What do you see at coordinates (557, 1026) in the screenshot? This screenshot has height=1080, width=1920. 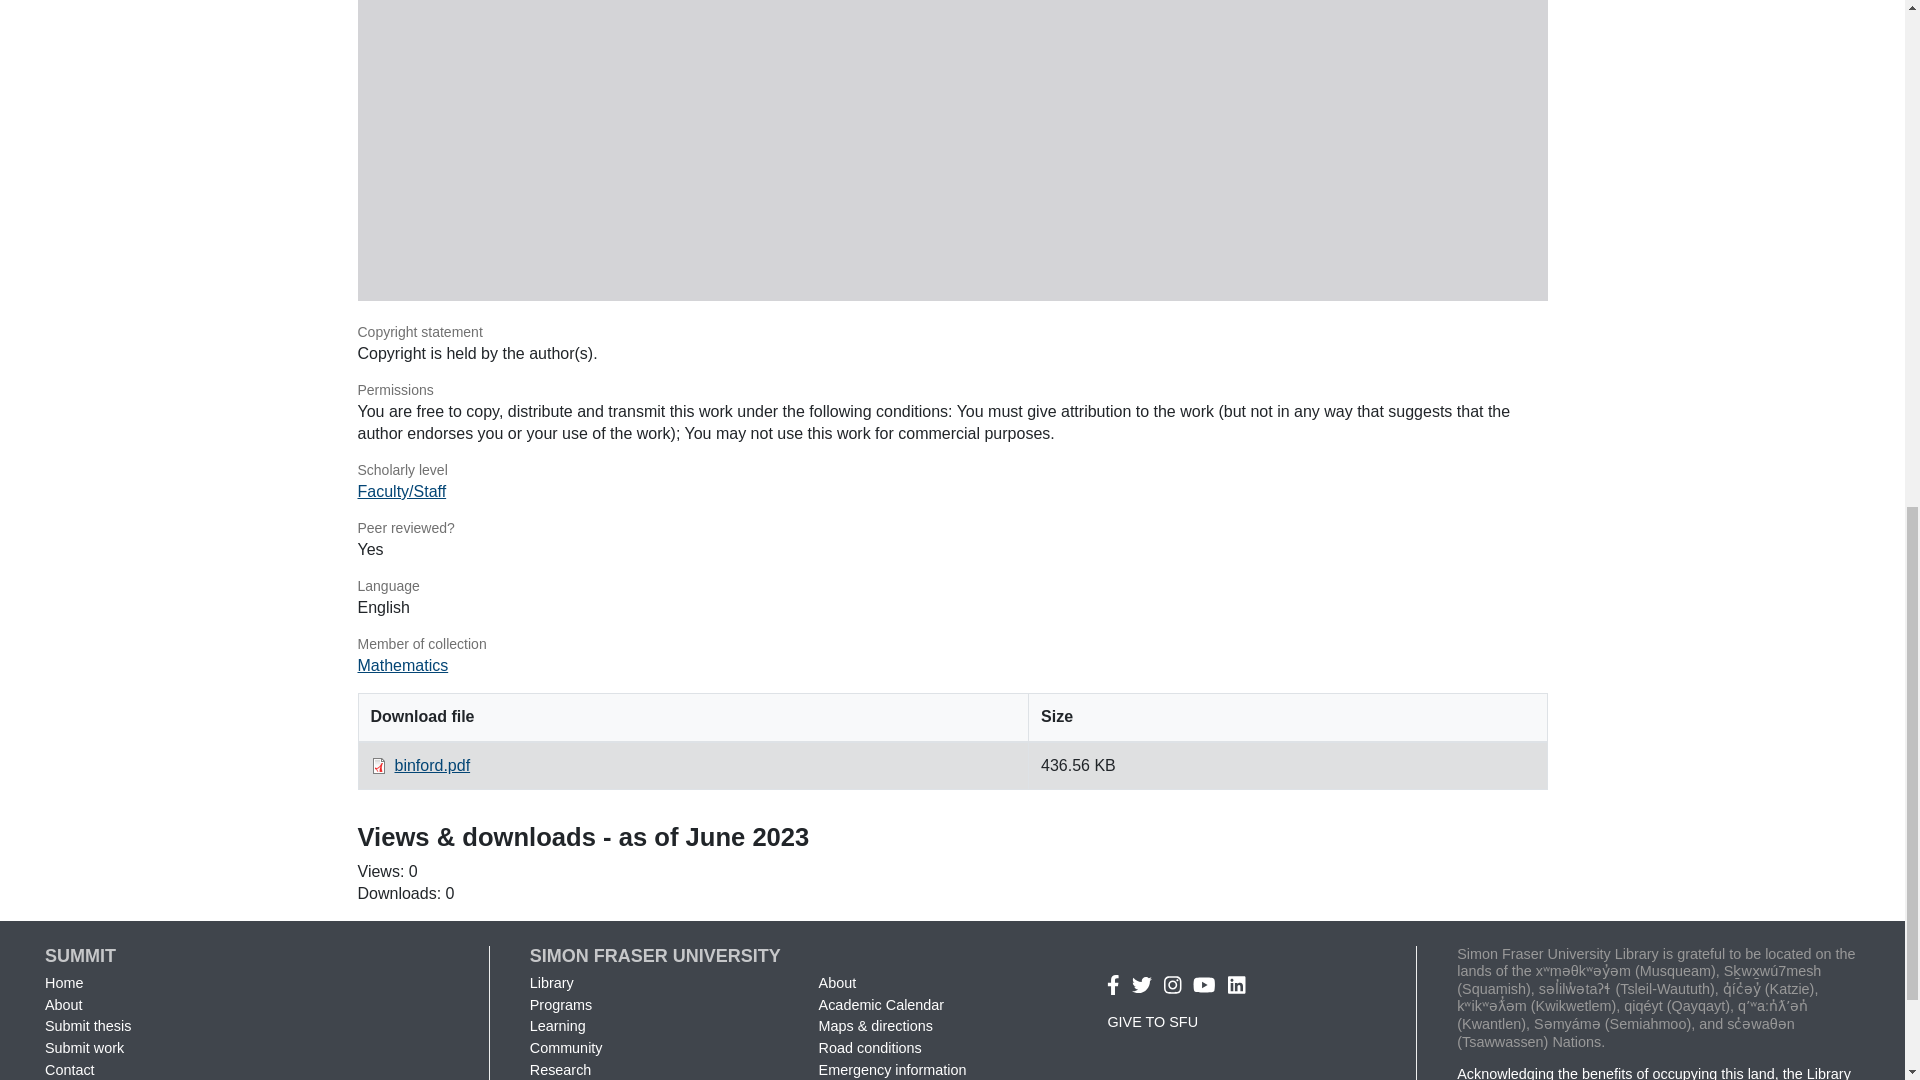 I see `Learning` at bounding box center [557, 1026].